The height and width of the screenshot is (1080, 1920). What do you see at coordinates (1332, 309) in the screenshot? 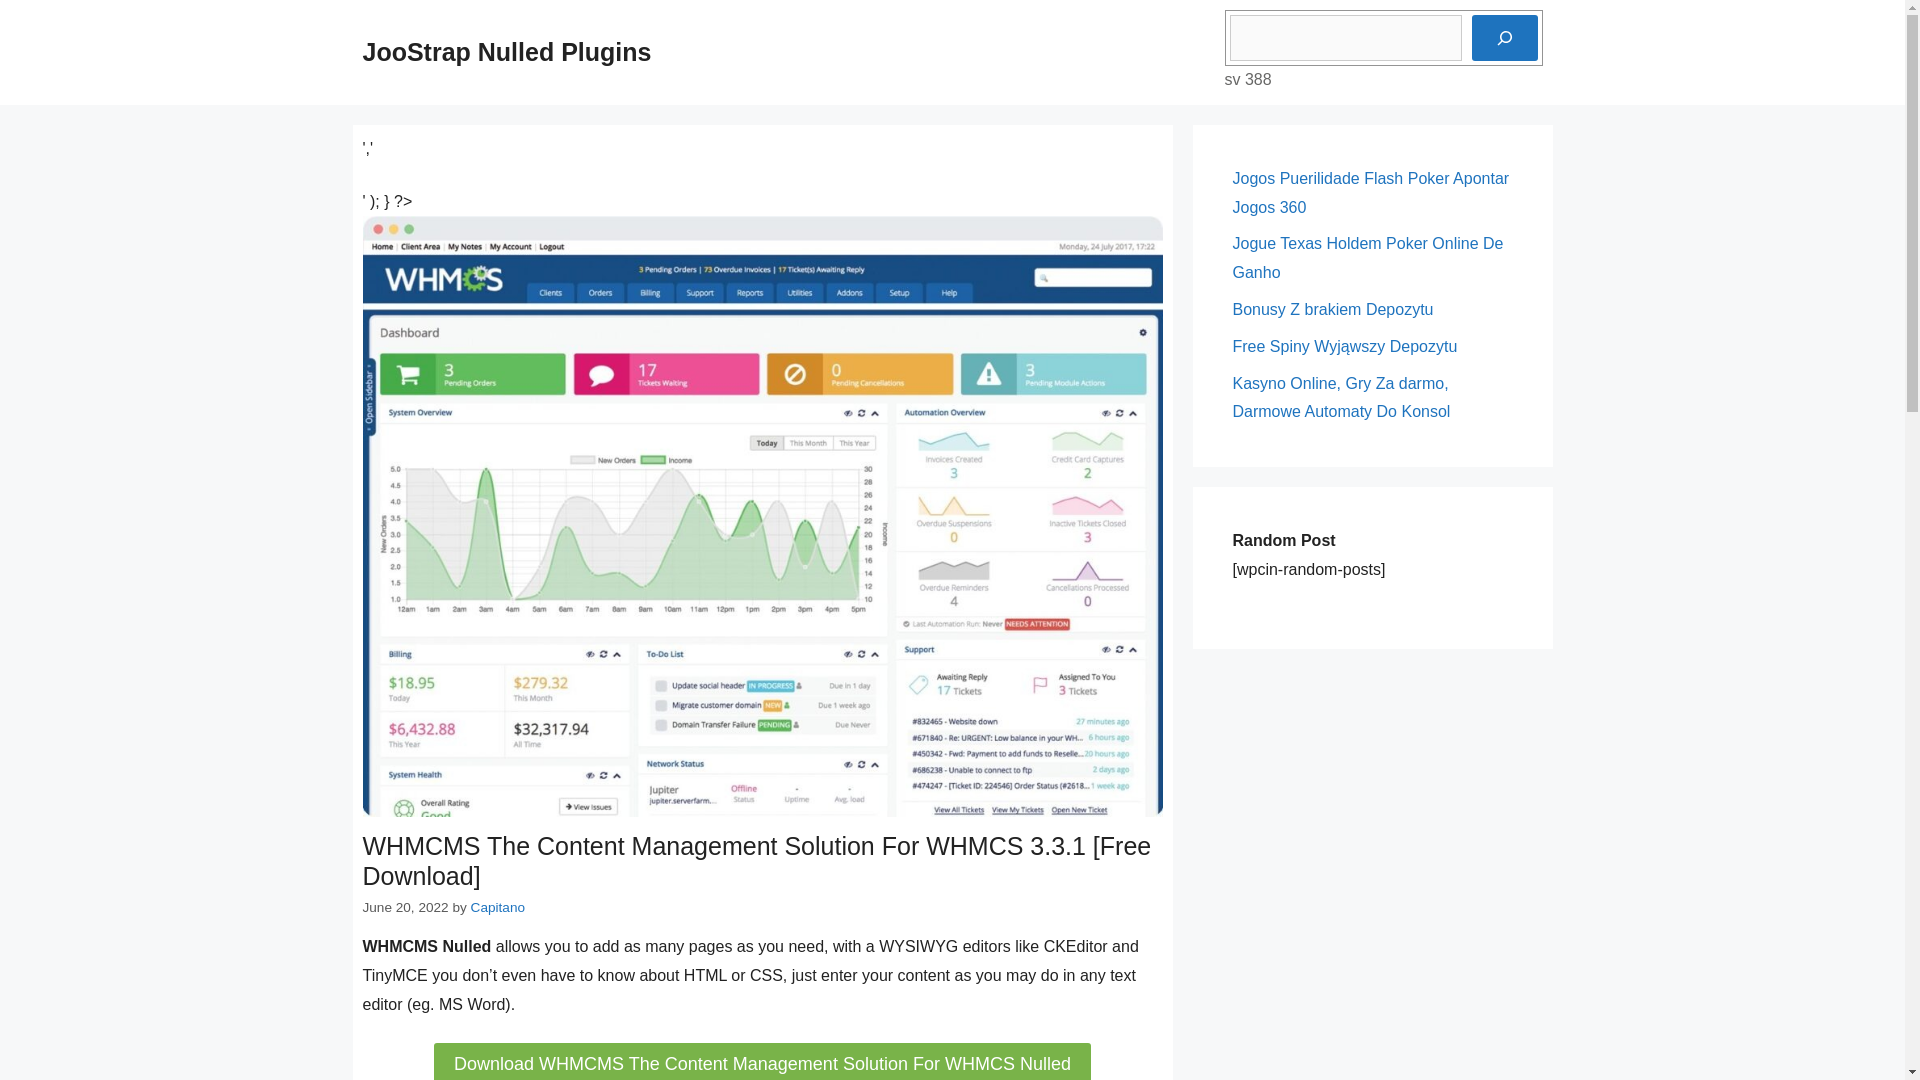
I see `Bonusy Z brakiem Depozytu` at bounding box center [1332, 309].